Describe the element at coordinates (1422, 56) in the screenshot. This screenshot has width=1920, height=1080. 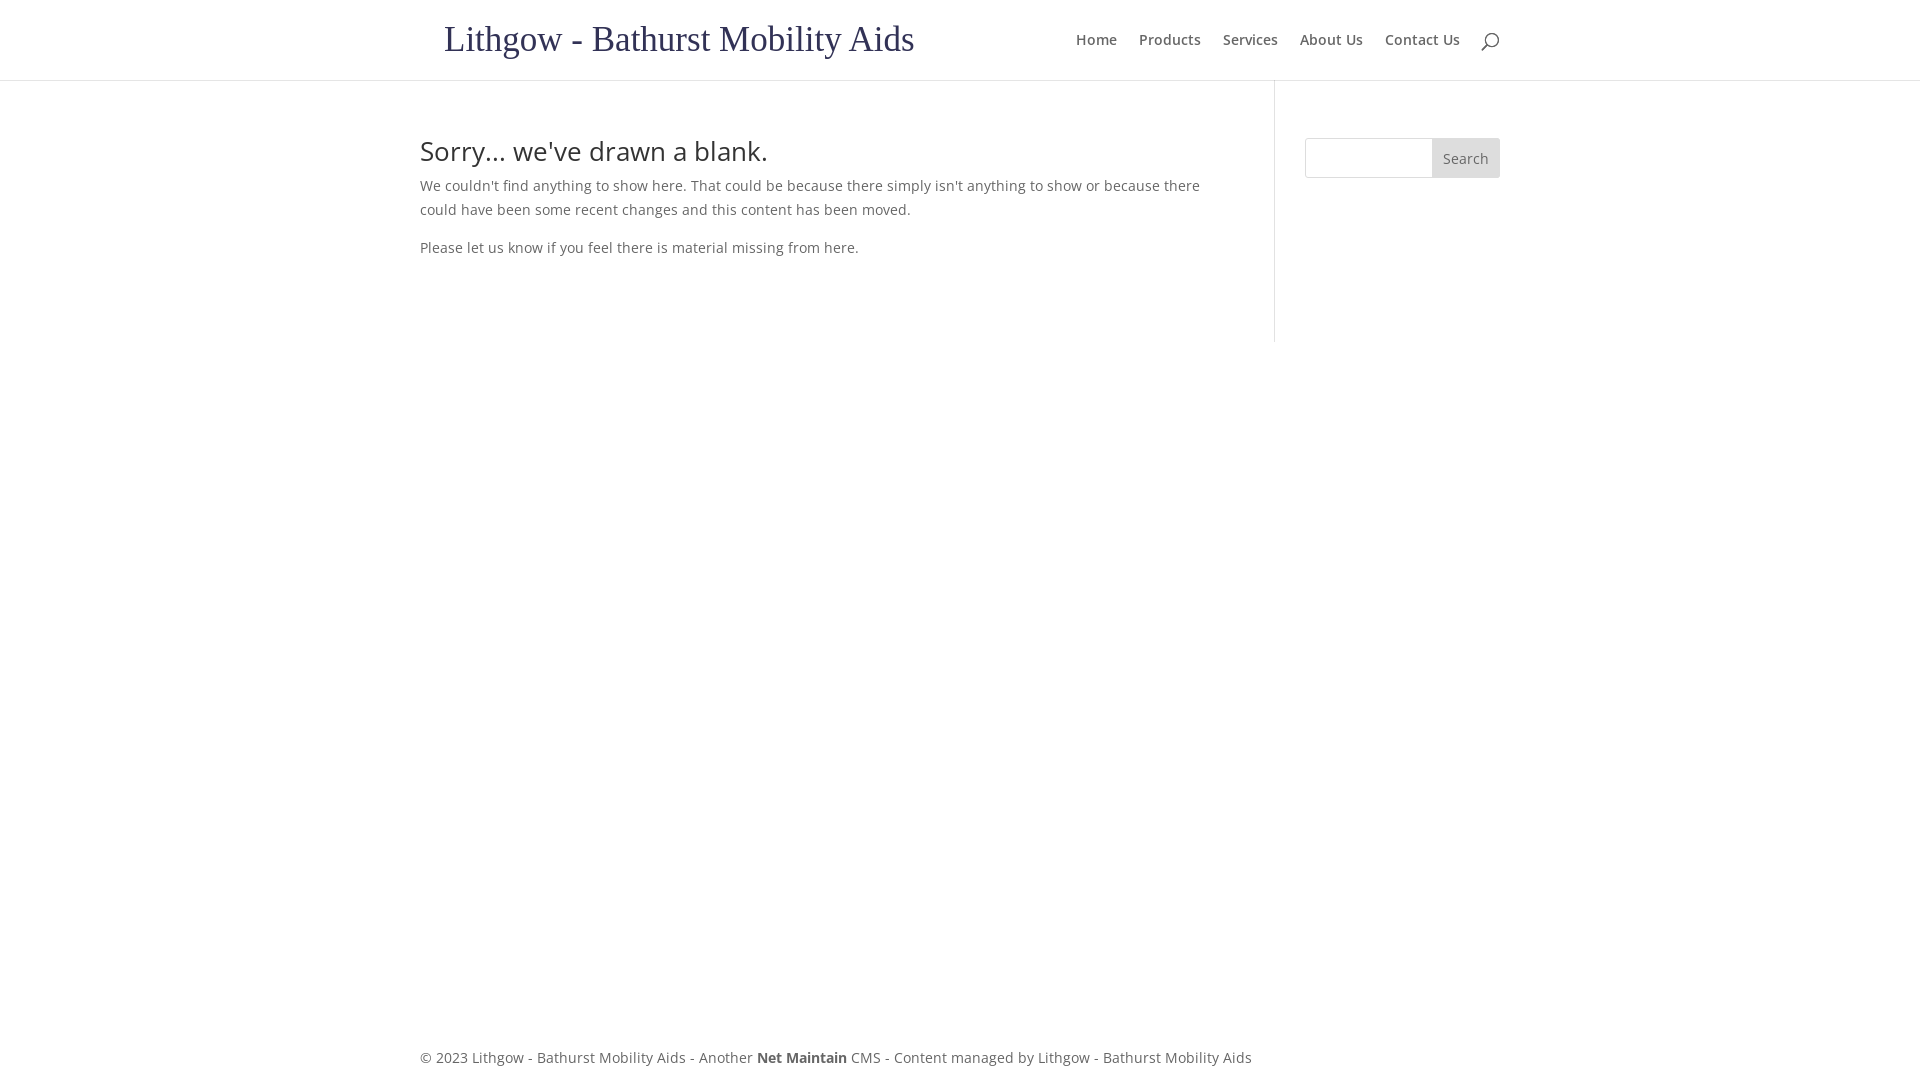
I see `Contact Us` at that location.